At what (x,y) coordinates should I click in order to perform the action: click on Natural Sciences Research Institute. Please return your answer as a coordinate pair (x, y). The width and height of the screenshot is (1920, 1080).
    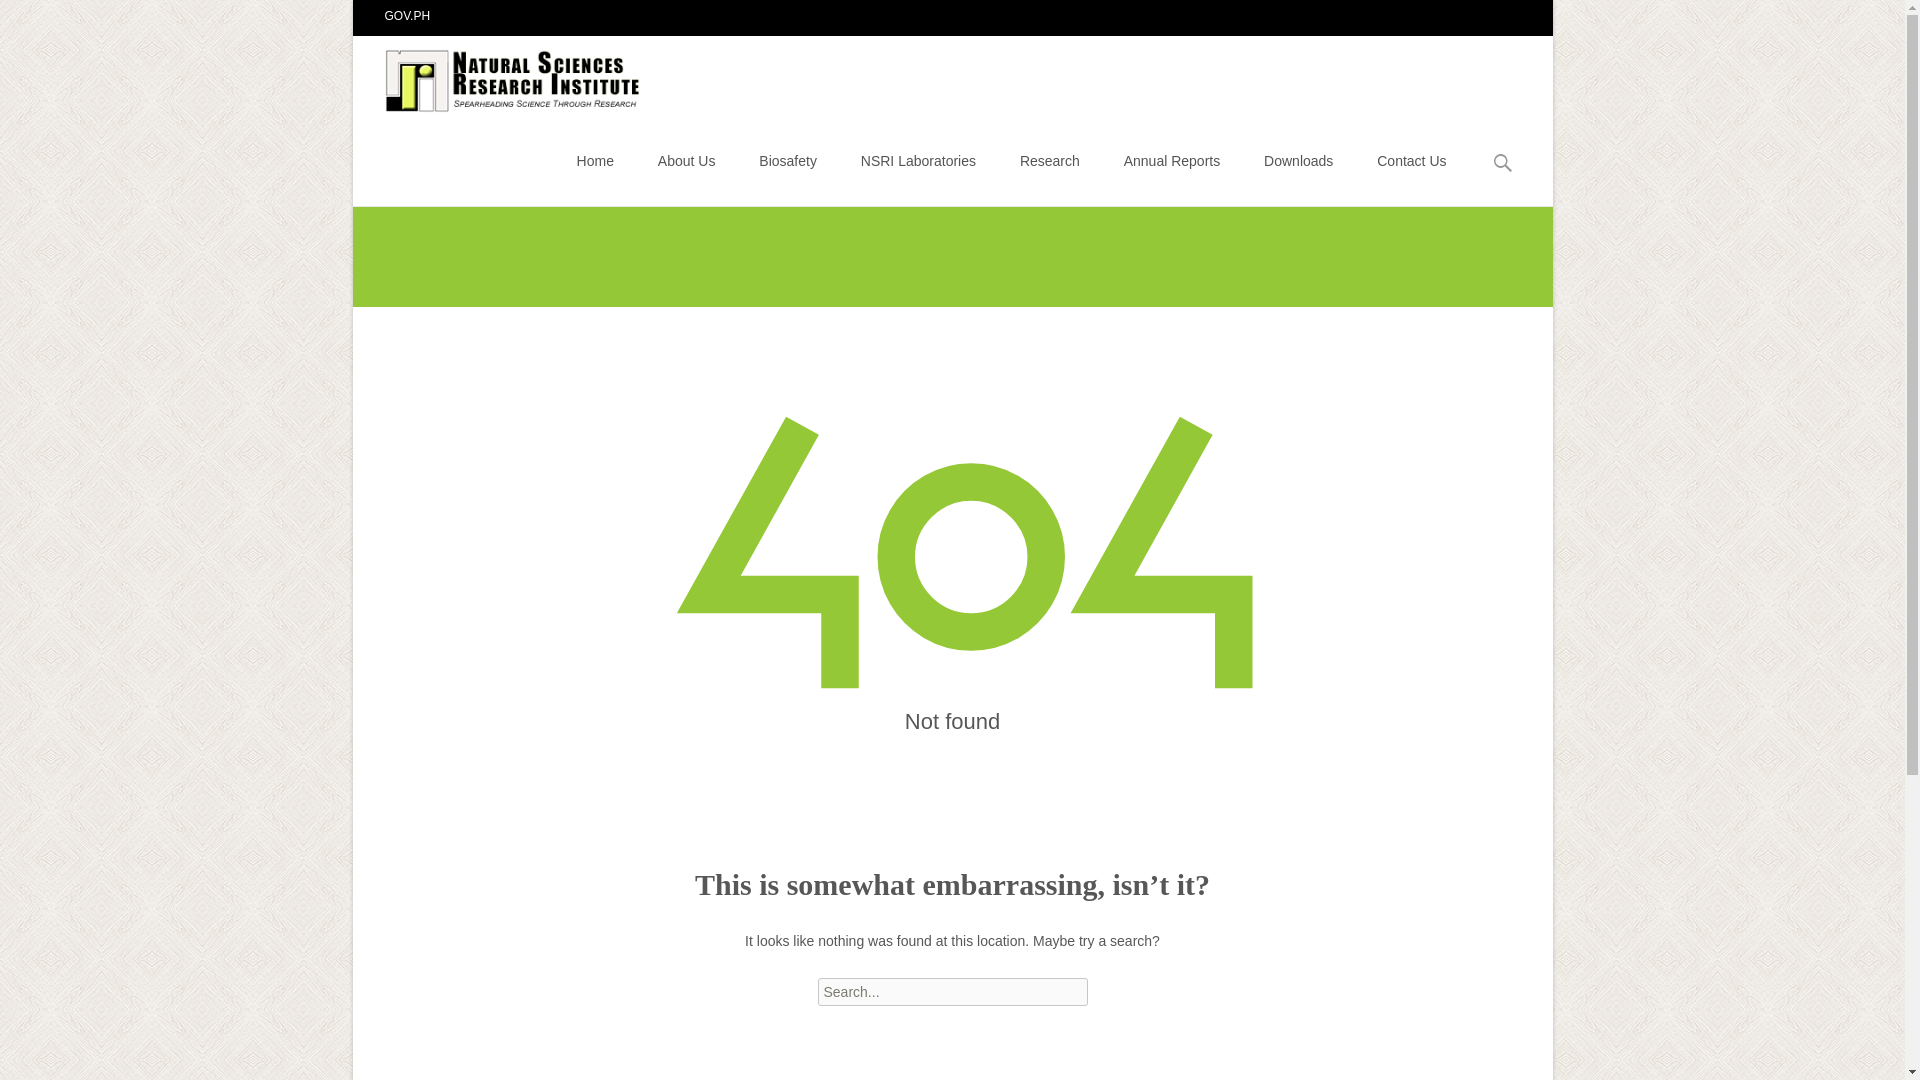
    Looking at the image, I should click on (499, 75).